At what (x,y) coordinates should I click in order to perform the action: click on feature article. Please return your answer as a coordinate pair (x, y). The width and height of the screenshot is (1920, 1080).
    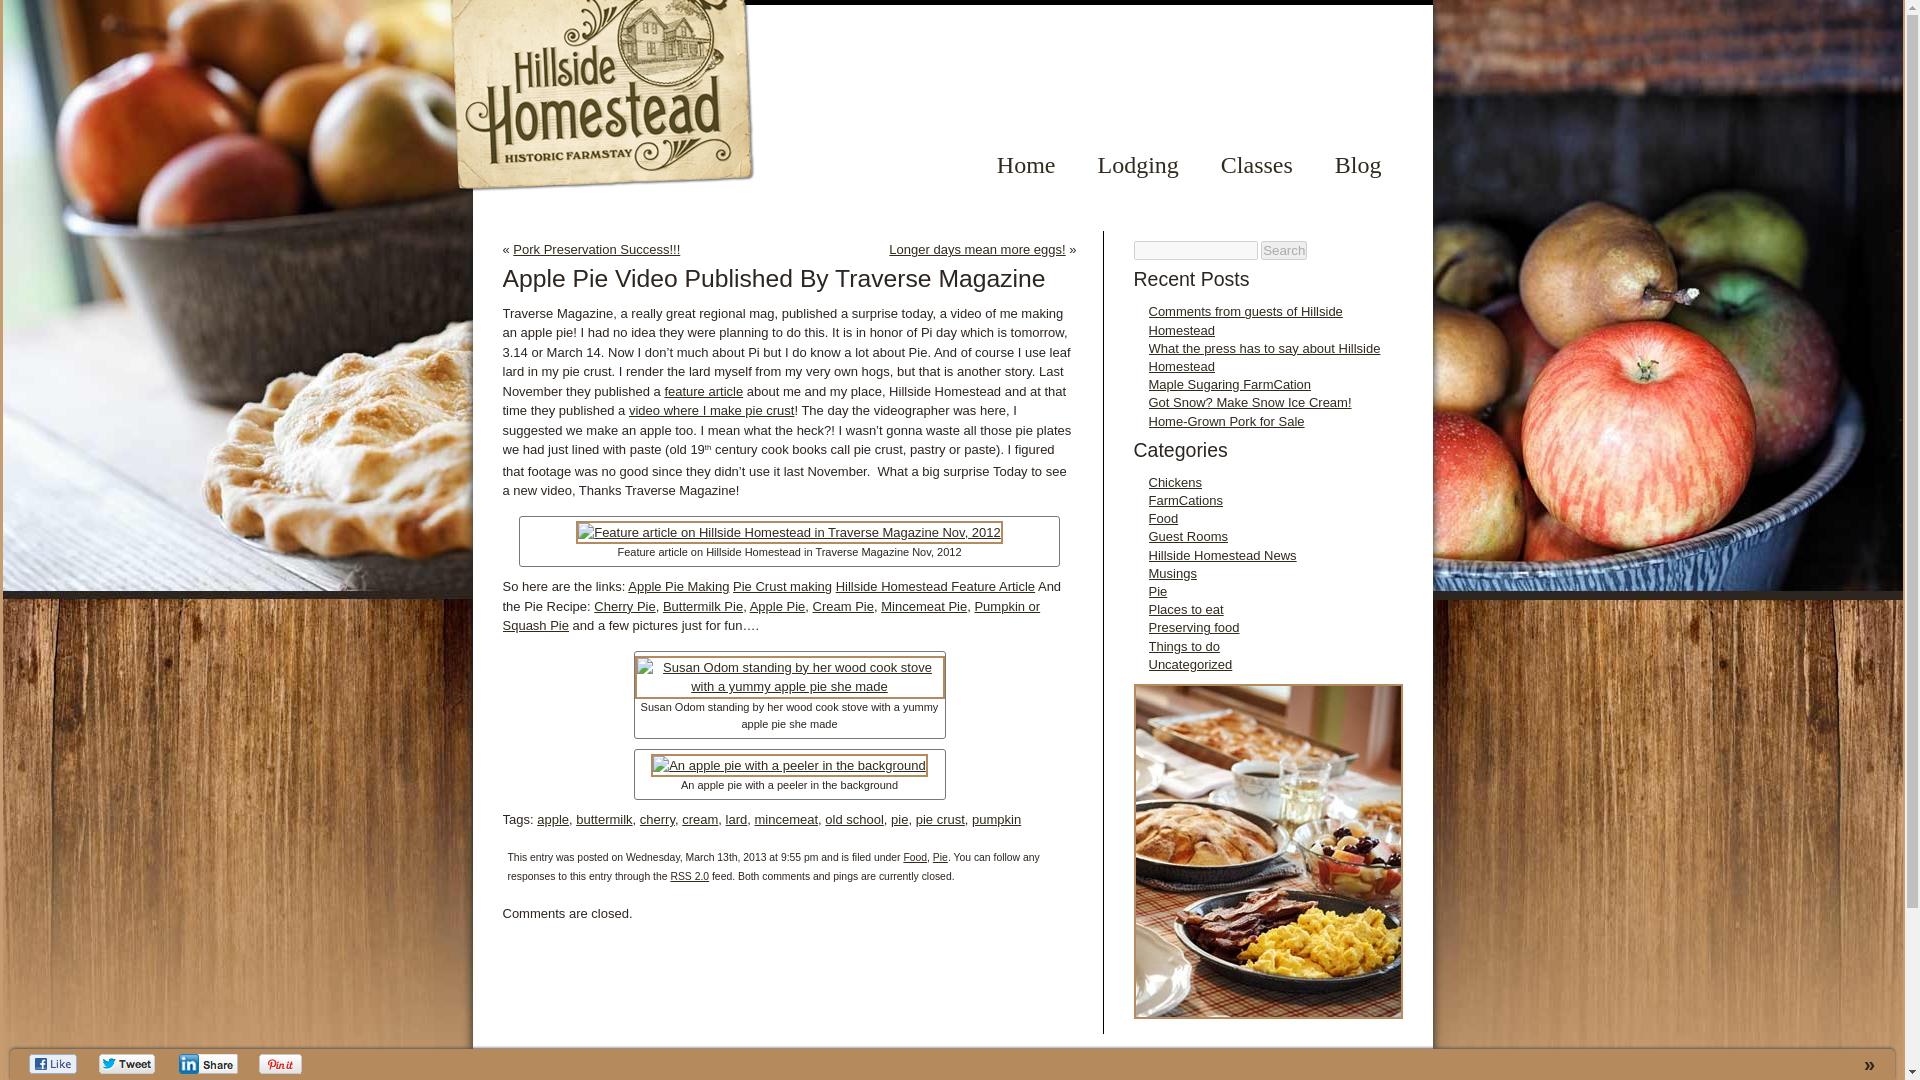
    Looking at the image, I should click on (704, 391).